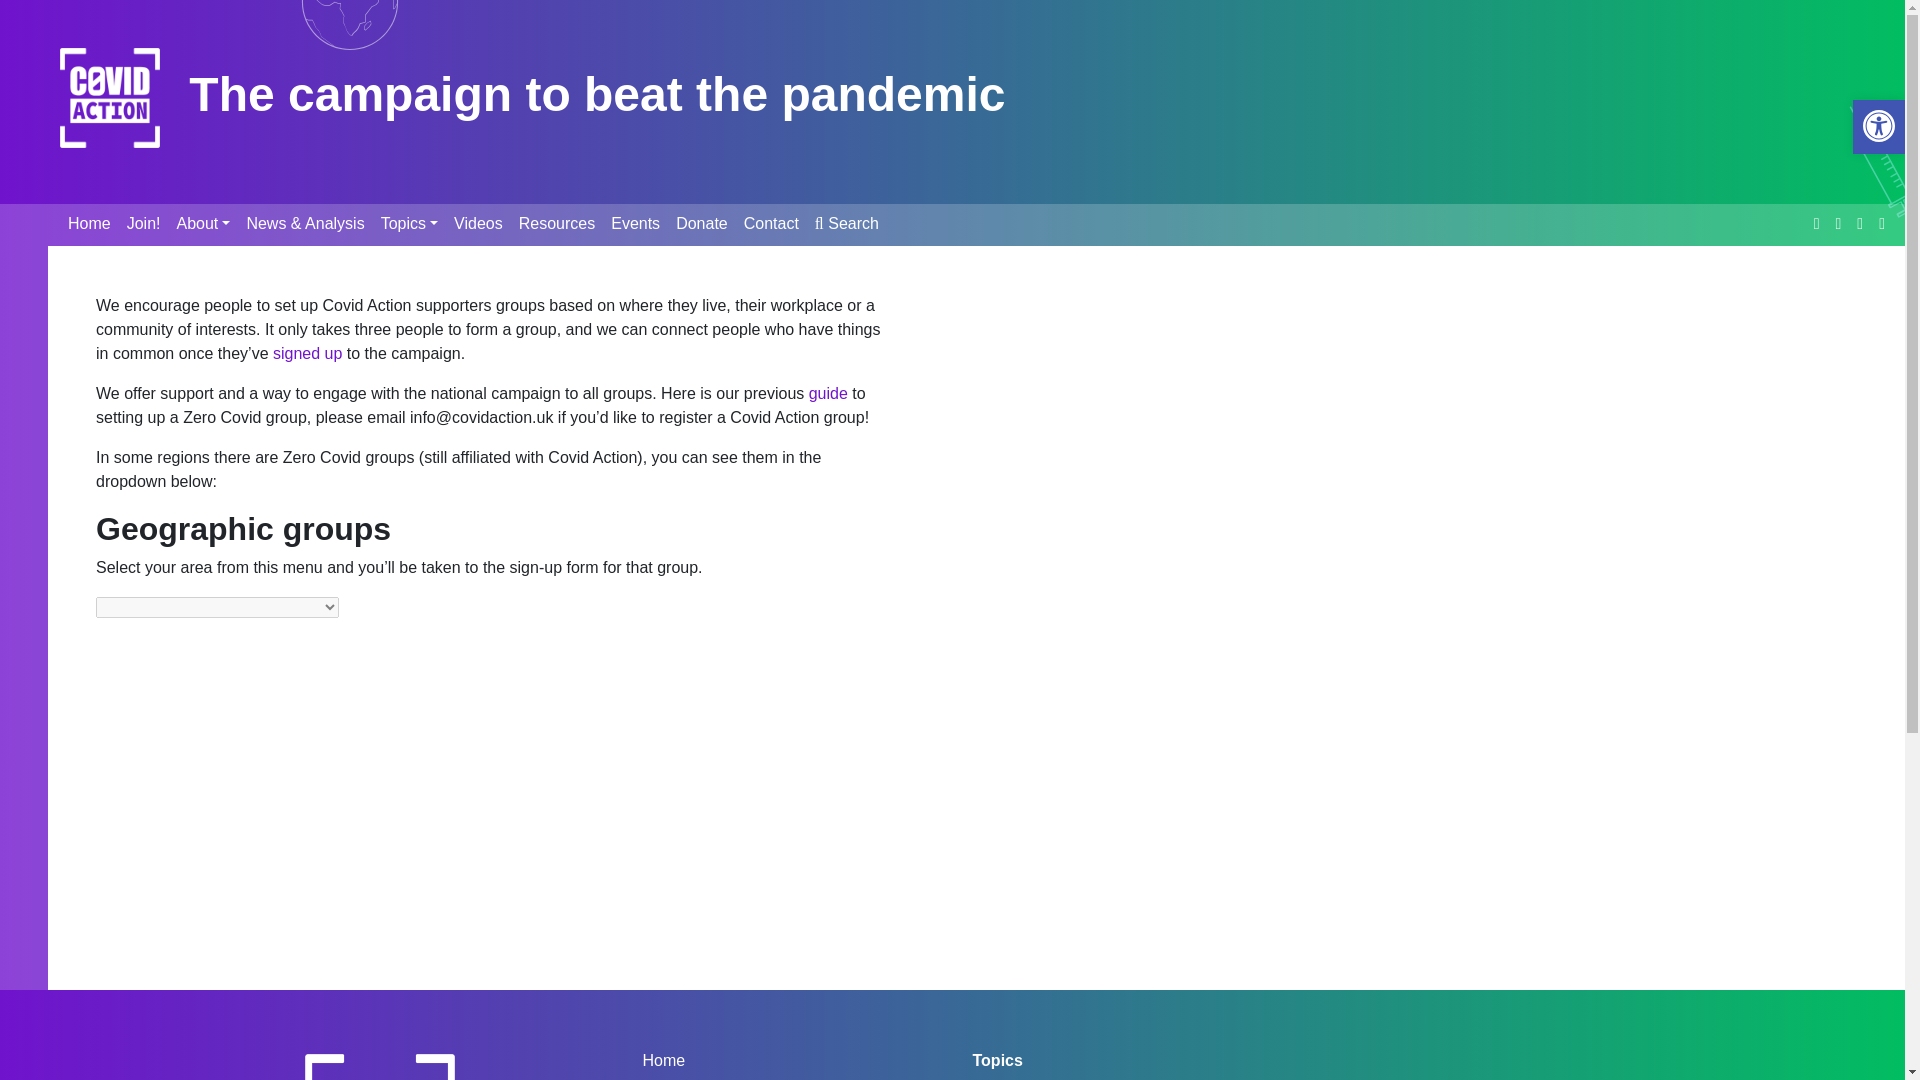 This screenshot has width=1920, height=1080. Describe the element at coordinates (770, 225) in the screenshot. I see `Contact` at that location.